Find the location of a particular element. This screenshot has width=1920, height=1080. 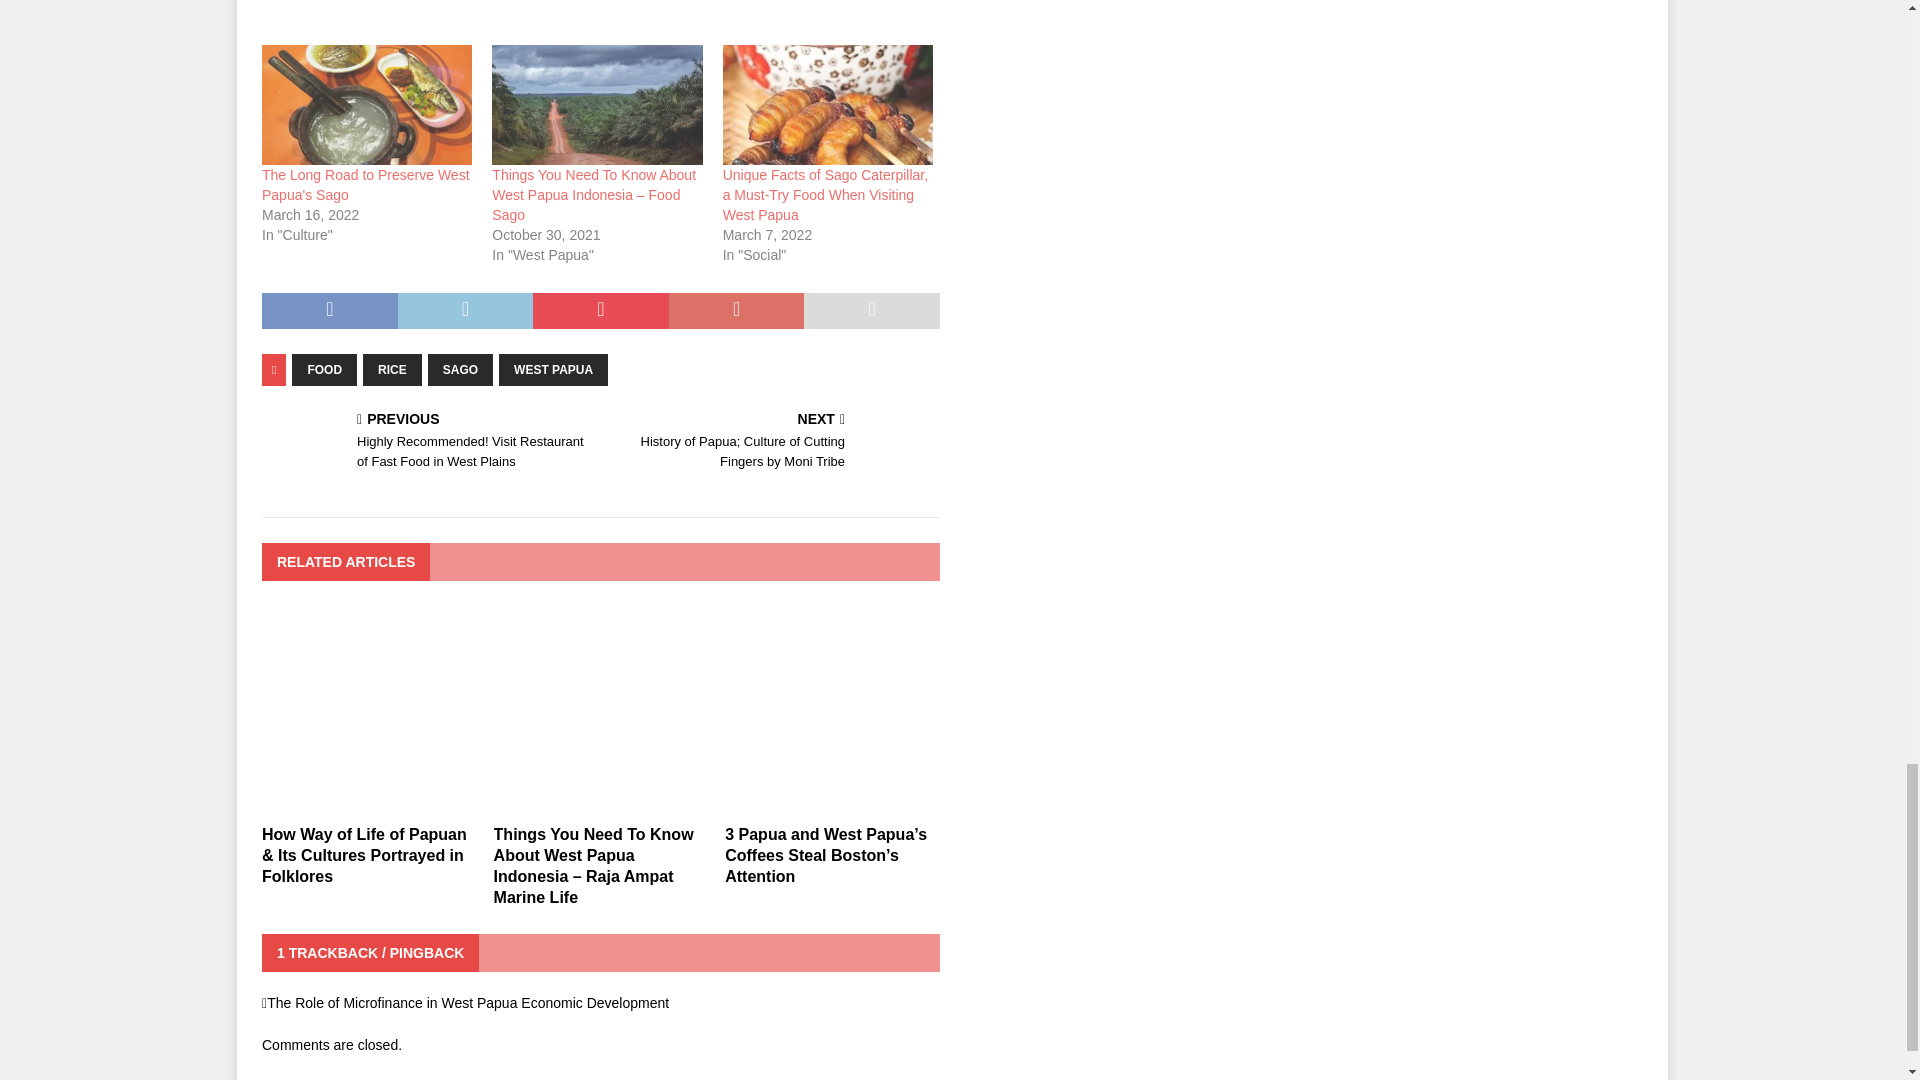

Like or Reblog is located at coordinates (600, 8).